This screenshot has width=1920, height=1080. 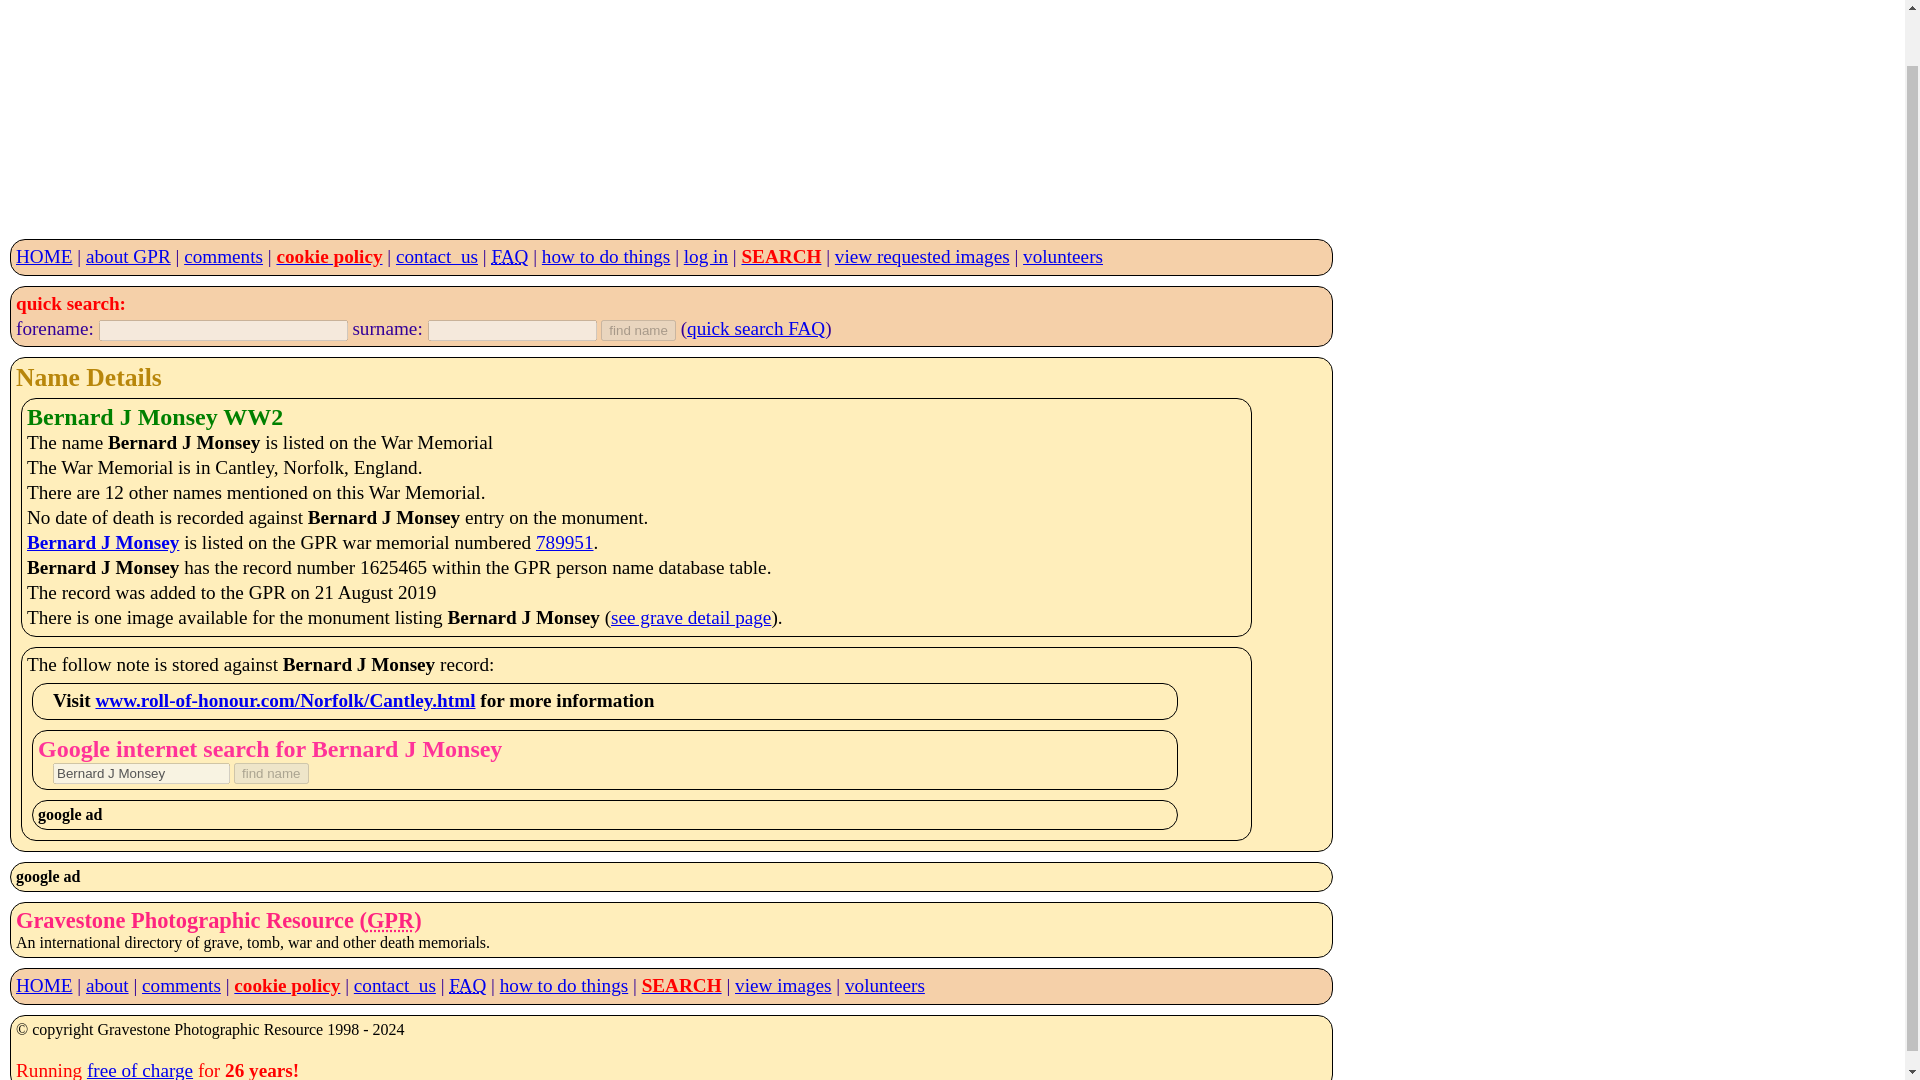 What do you see at coordinates (467, 985) in the screenshot?
I see `Frequently Asked Questions` at bounding box center [467, 985].